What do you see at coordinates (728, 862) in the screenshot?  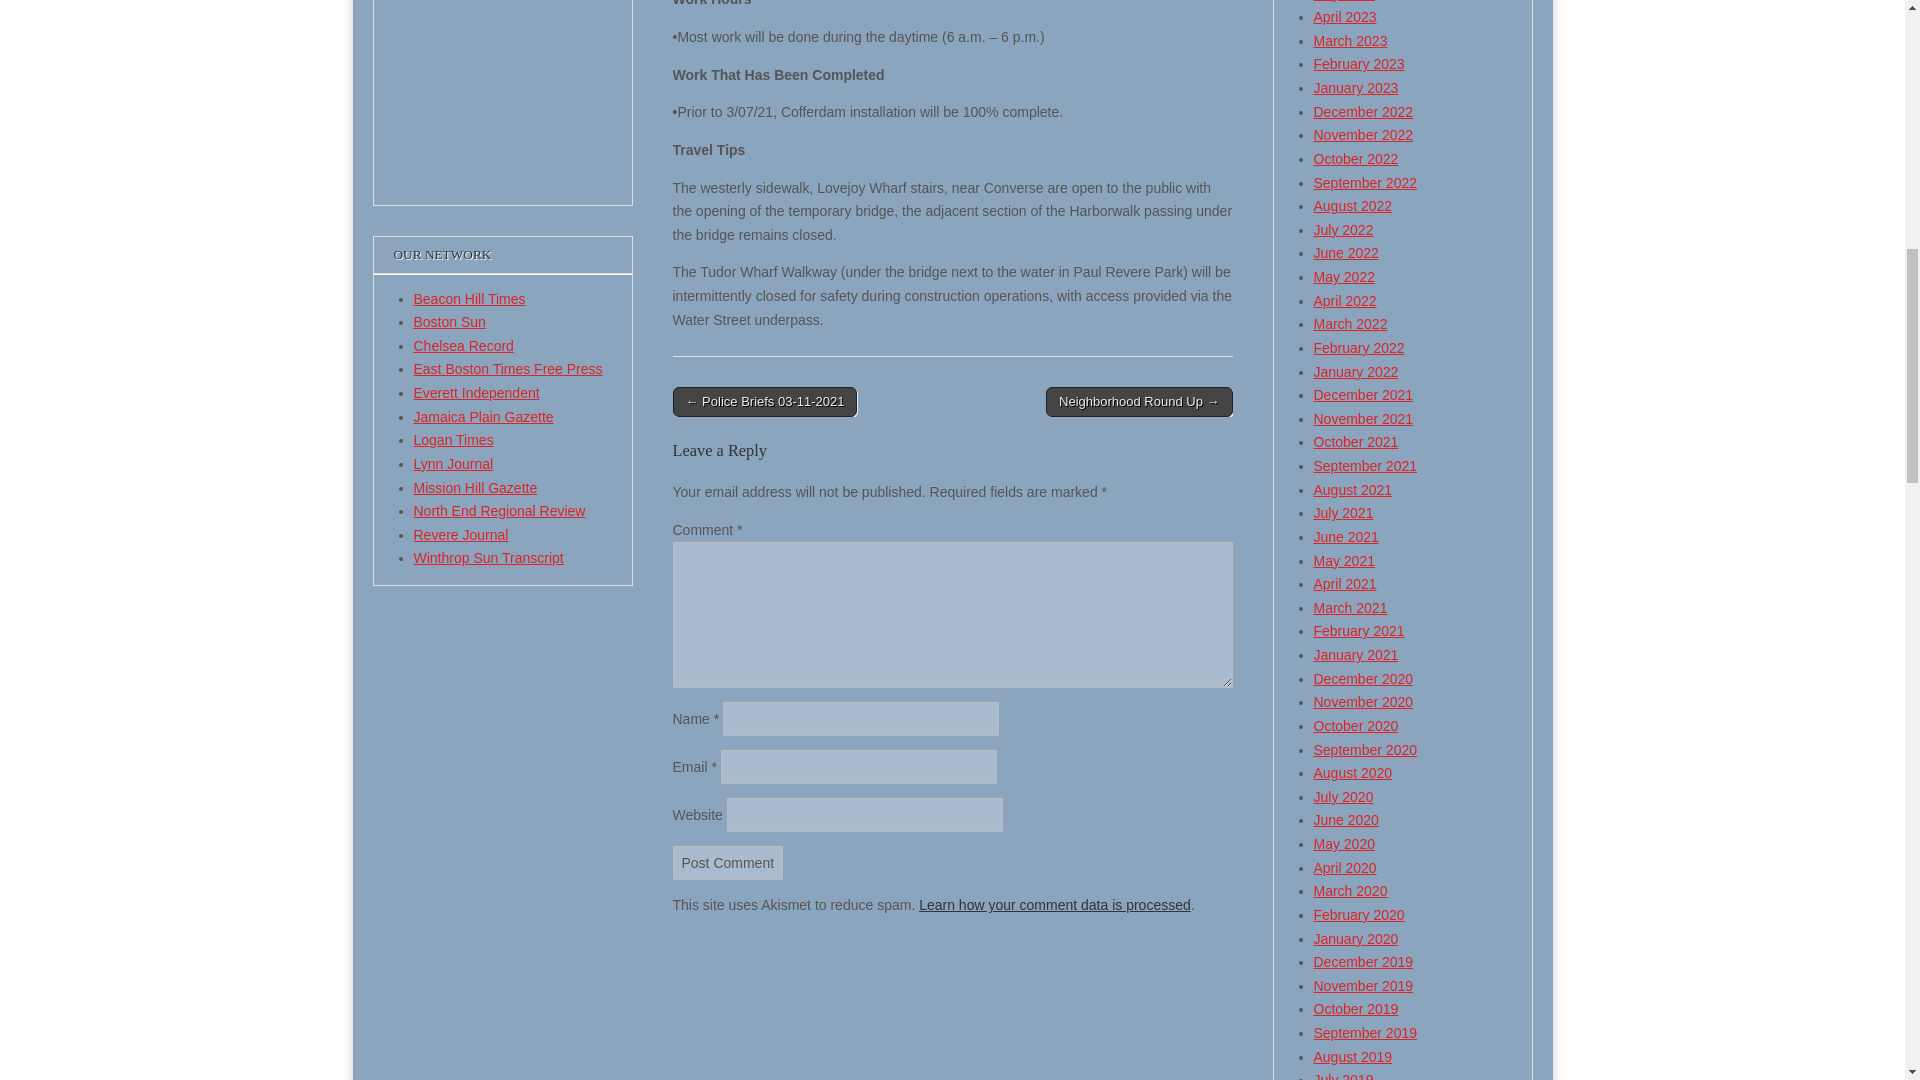 I see `Post Comment` at bounding box center [728, 862].